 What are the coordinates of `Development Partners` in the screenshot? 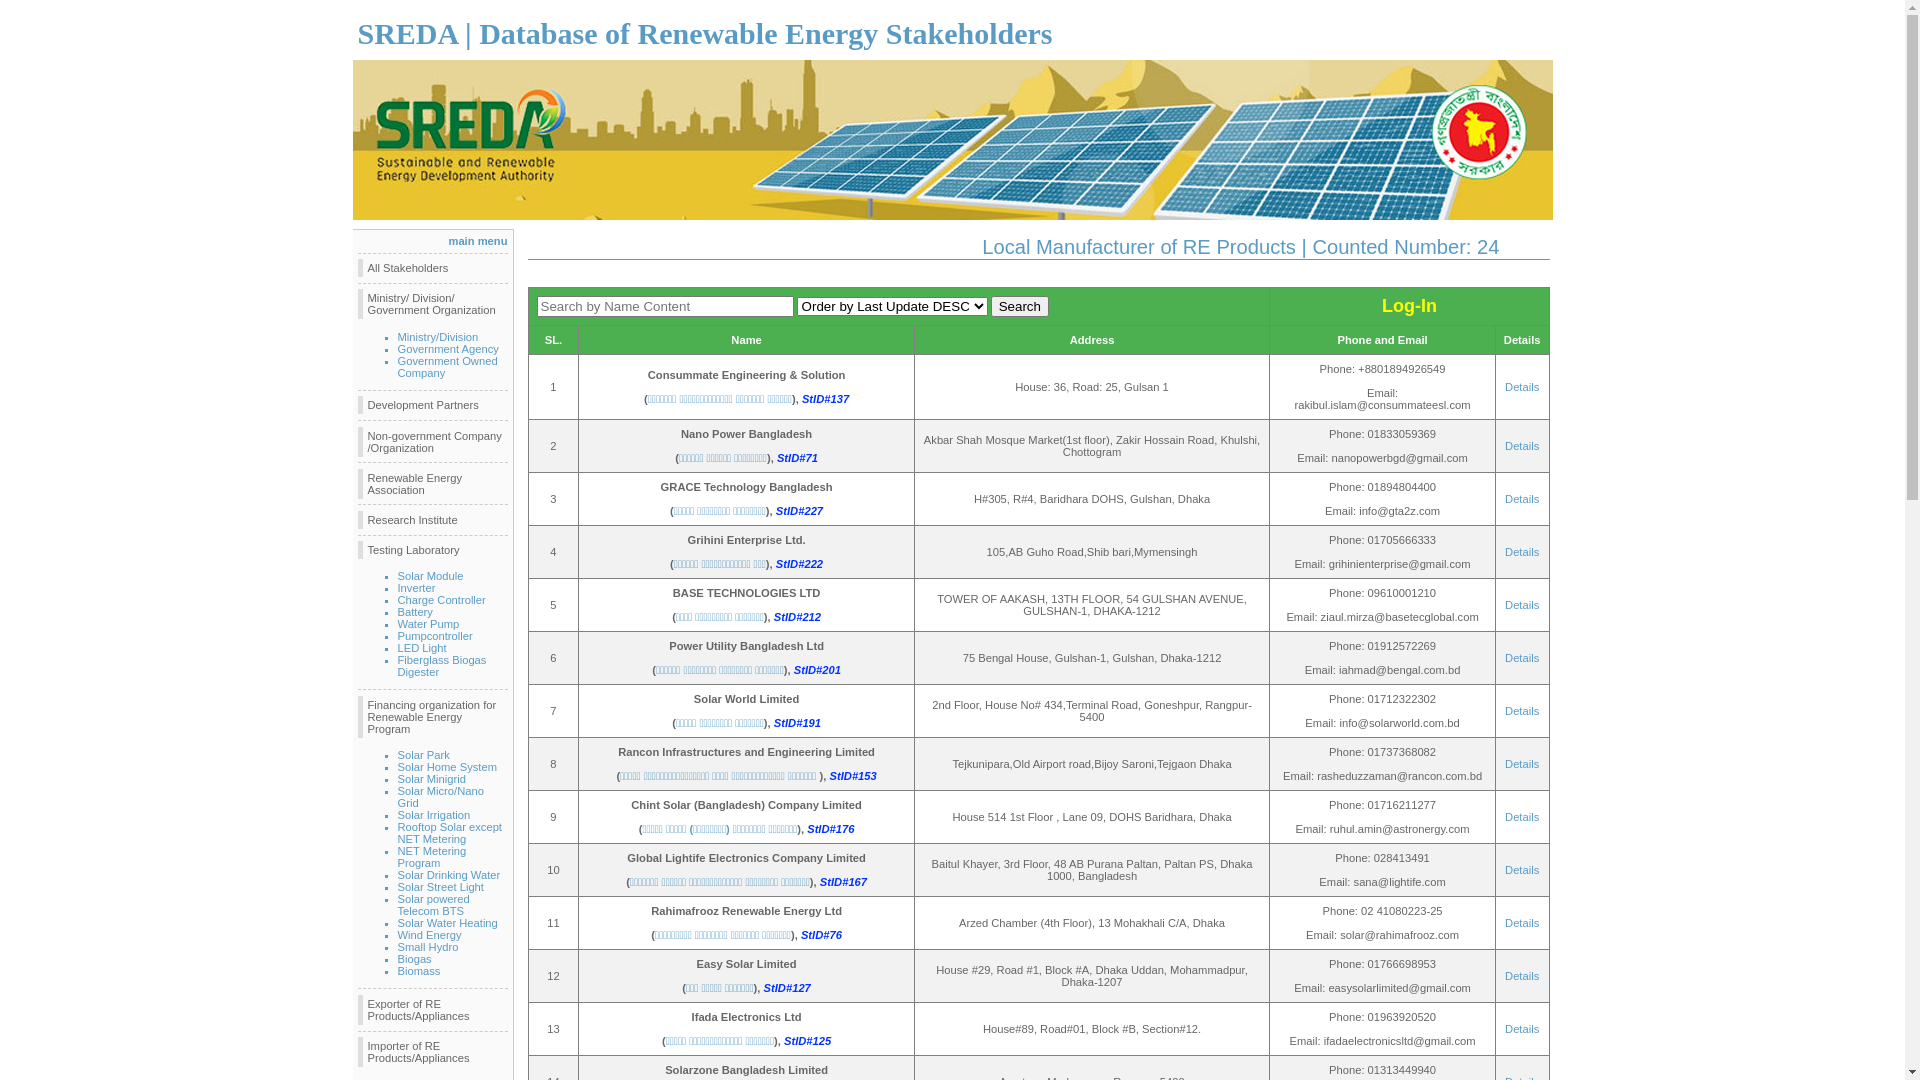 It's located at (433, 405).